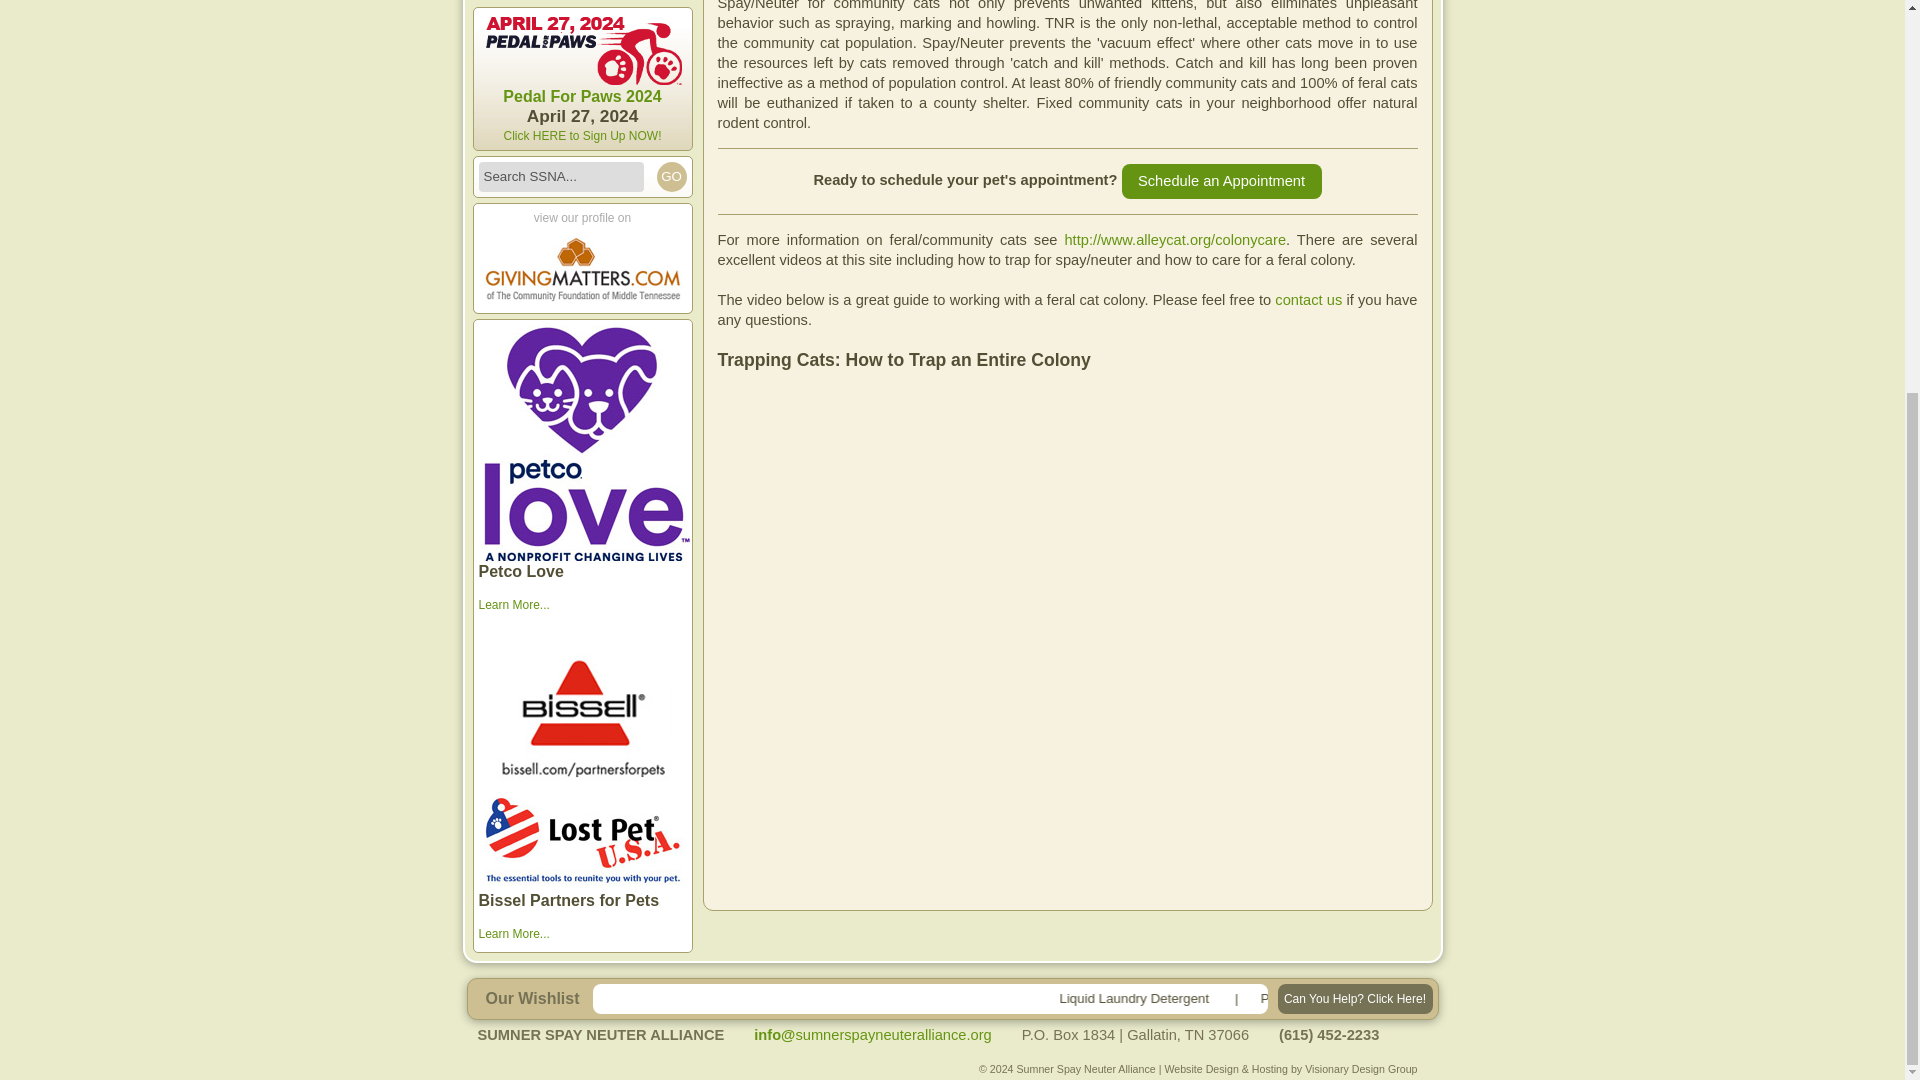 The height and width of the screenshot is (1080, 1920). What do you see at coordinates (670, 177) in the screenshot?
I see `GO` at bounding box center [670, 177].